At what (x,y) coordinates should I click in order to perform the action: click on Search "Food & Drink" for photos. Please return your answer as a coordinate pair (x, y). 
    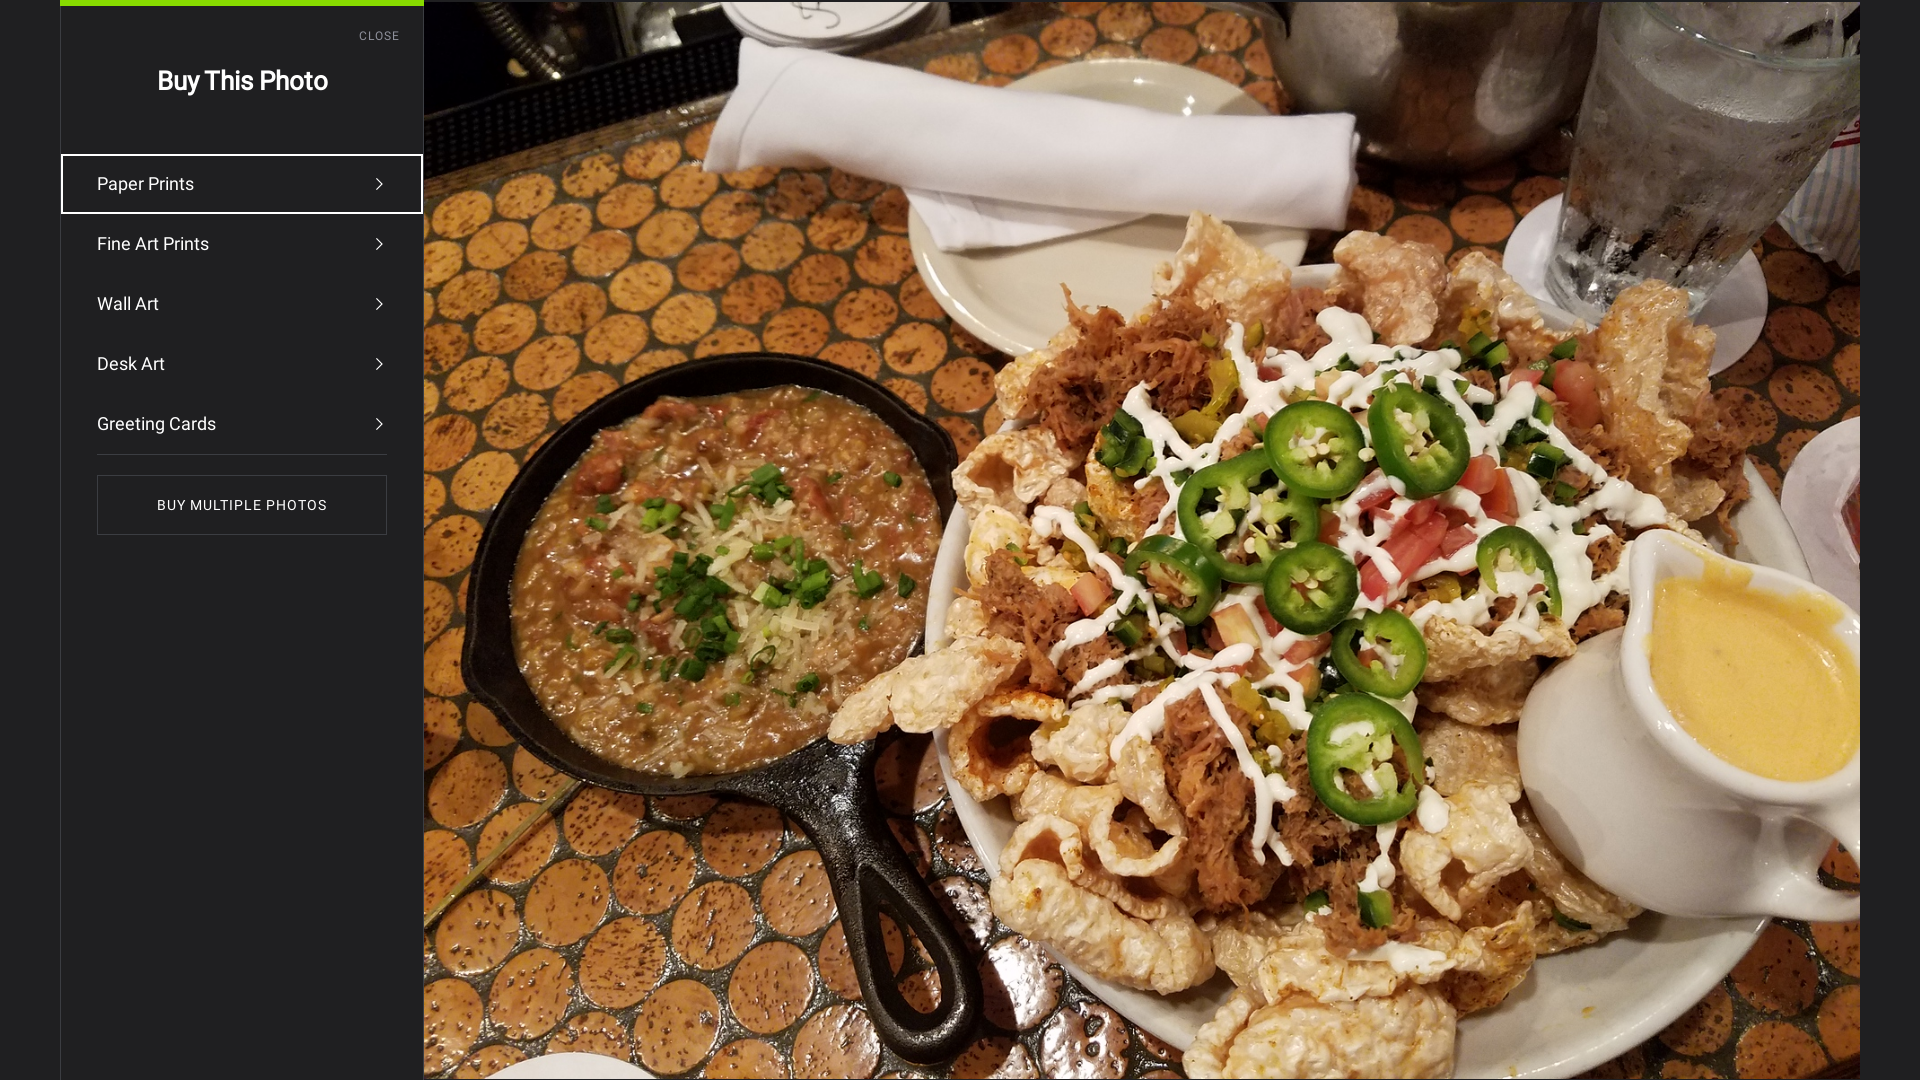
    Looking at the image, I should click on (1821, 30).